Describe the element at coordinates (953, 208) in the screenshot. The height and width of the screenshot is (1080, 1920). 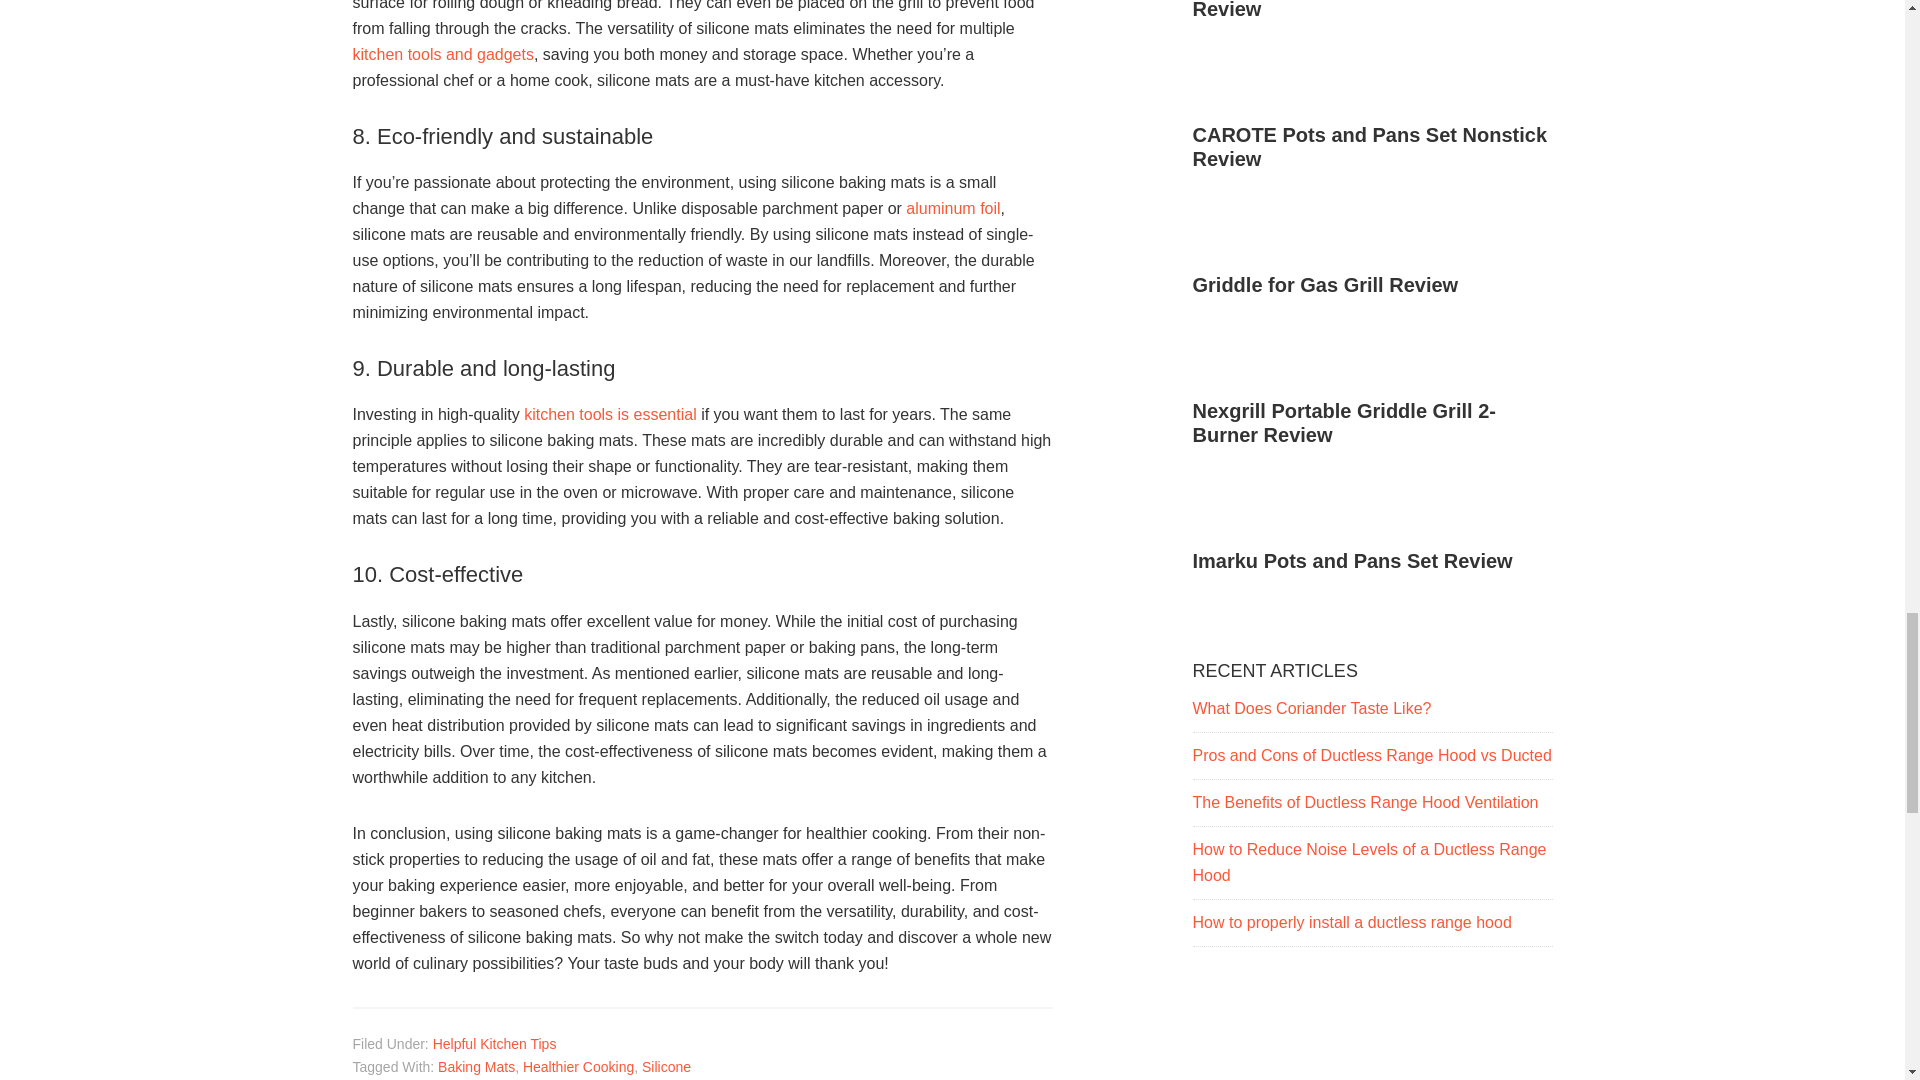
I see `aluminum foil` at that location.